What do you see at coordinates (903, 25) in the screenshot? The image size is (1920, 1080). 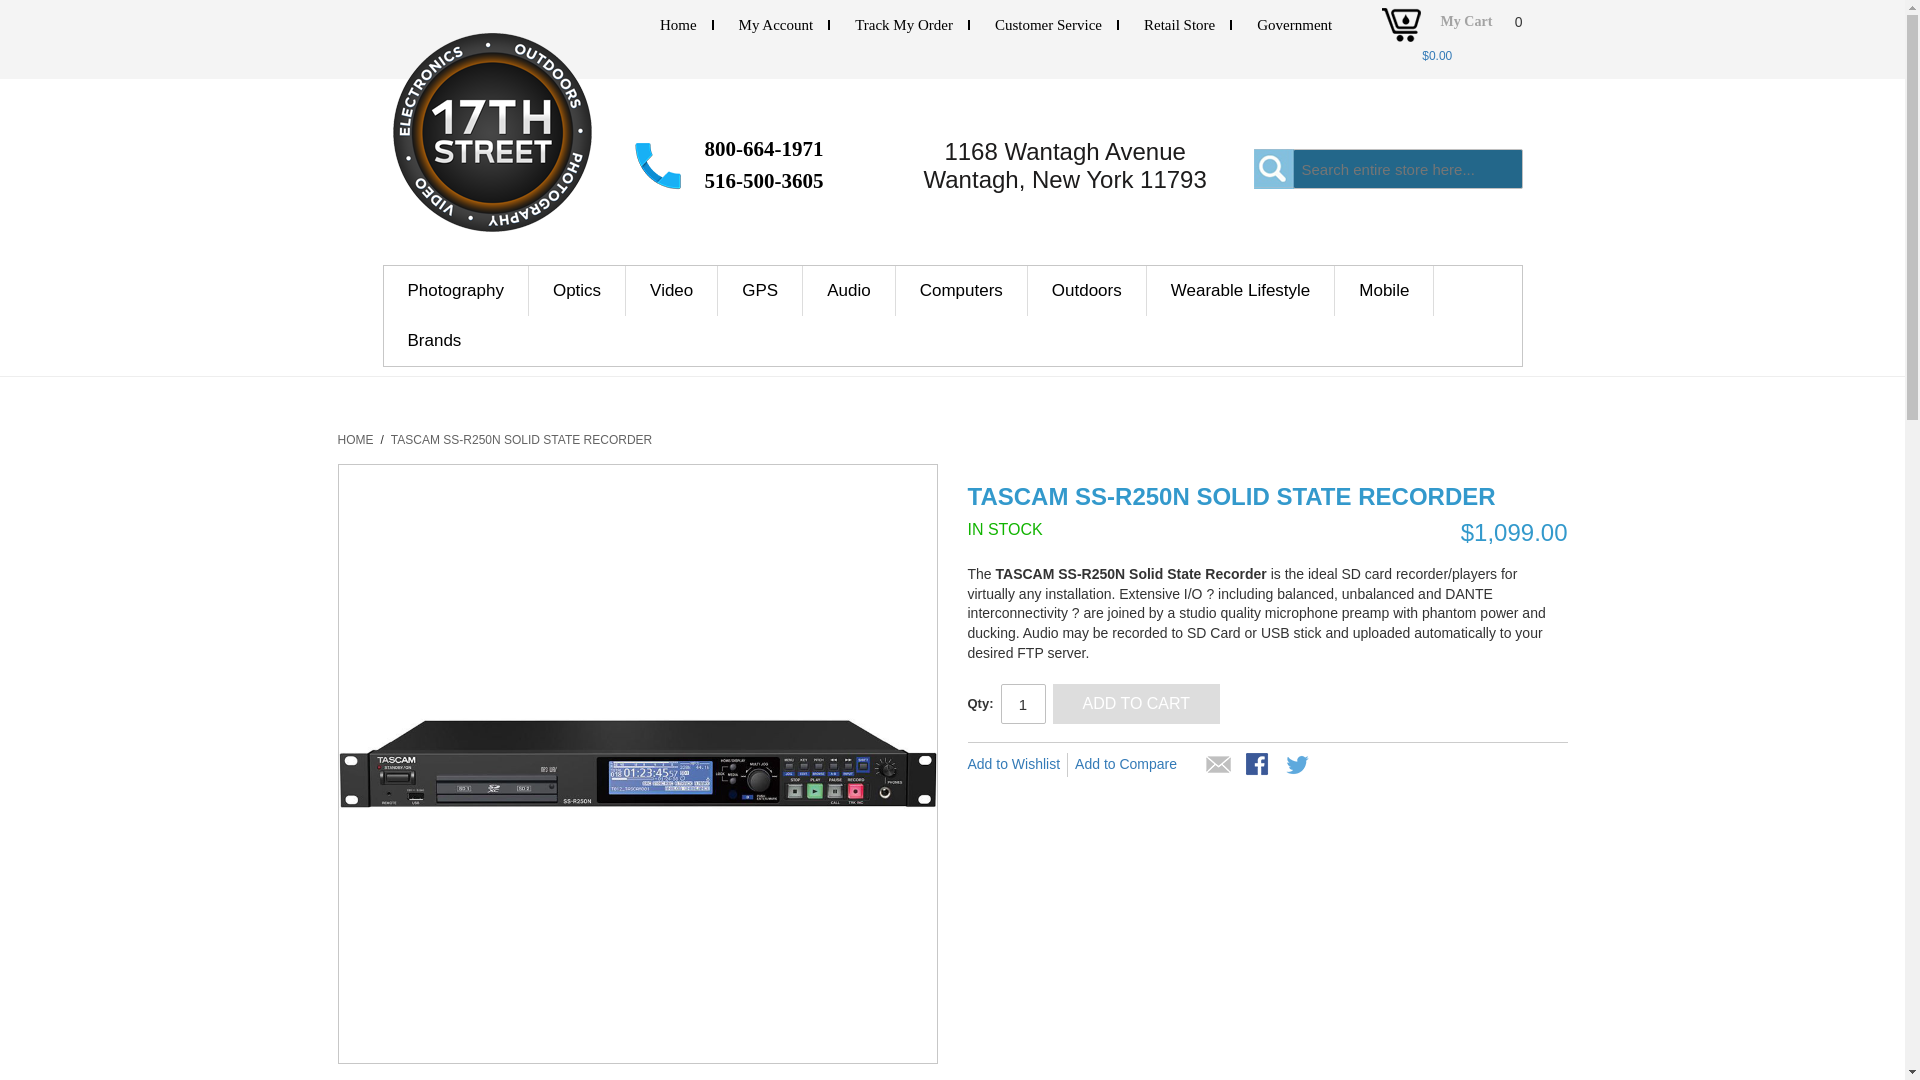 I see `Track My Order` at bounding box center [903, 25].